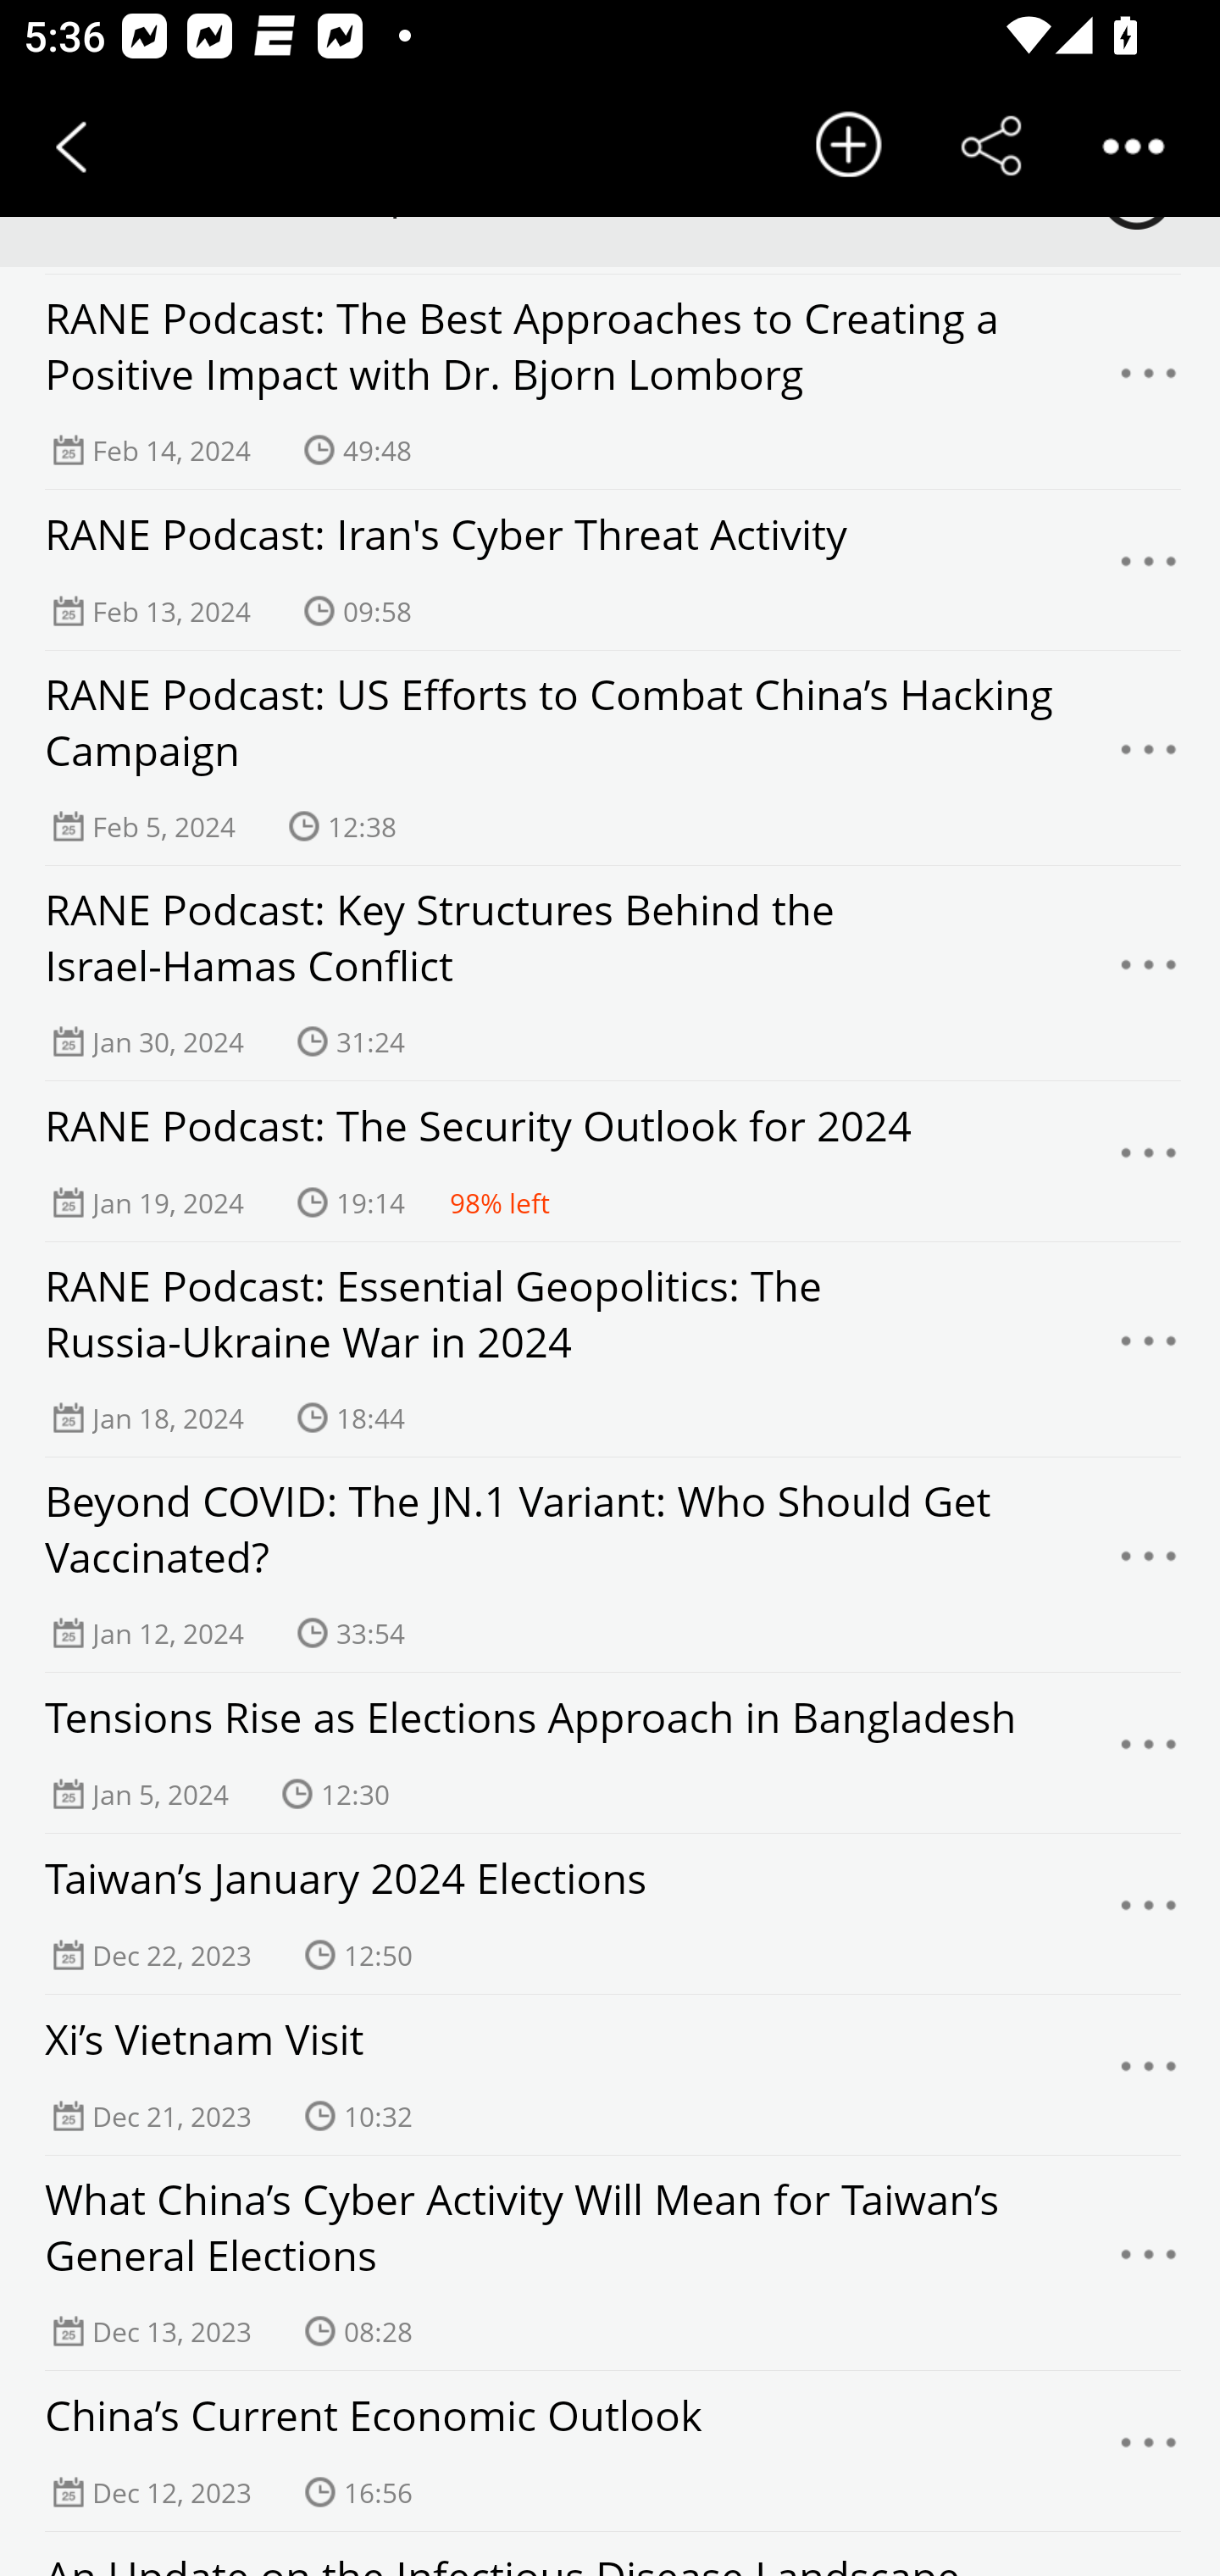 The width and height of the screenshot is (1220, 2576). Describe the element at coordinates (1149, 1349) in the screenshot. I see `Menu` at that location.